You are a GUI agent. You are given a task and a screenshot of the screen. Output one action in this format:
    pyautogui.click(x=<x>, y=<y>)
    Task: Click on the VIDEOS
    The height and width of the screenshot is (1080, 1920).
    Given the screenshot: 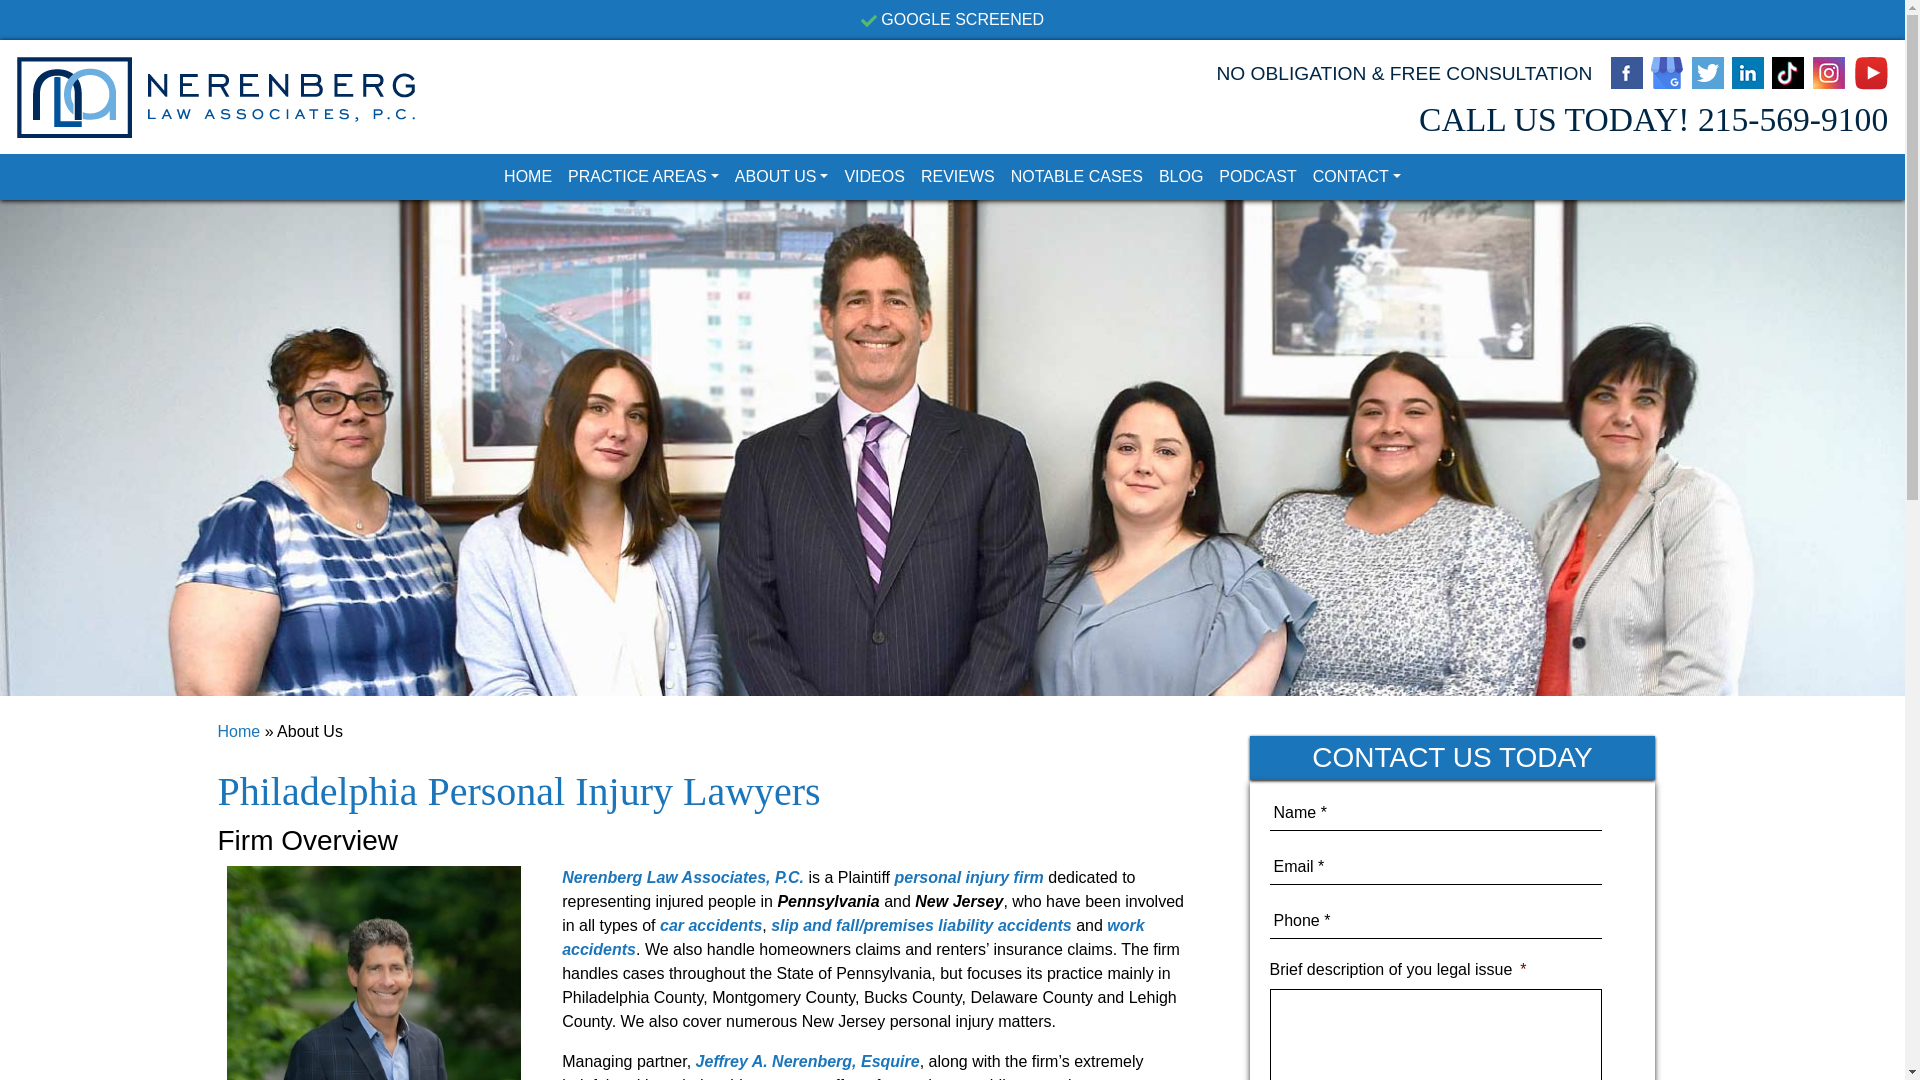 What is the action you would take?
    pyautogui.click(x=874, y=176)
    